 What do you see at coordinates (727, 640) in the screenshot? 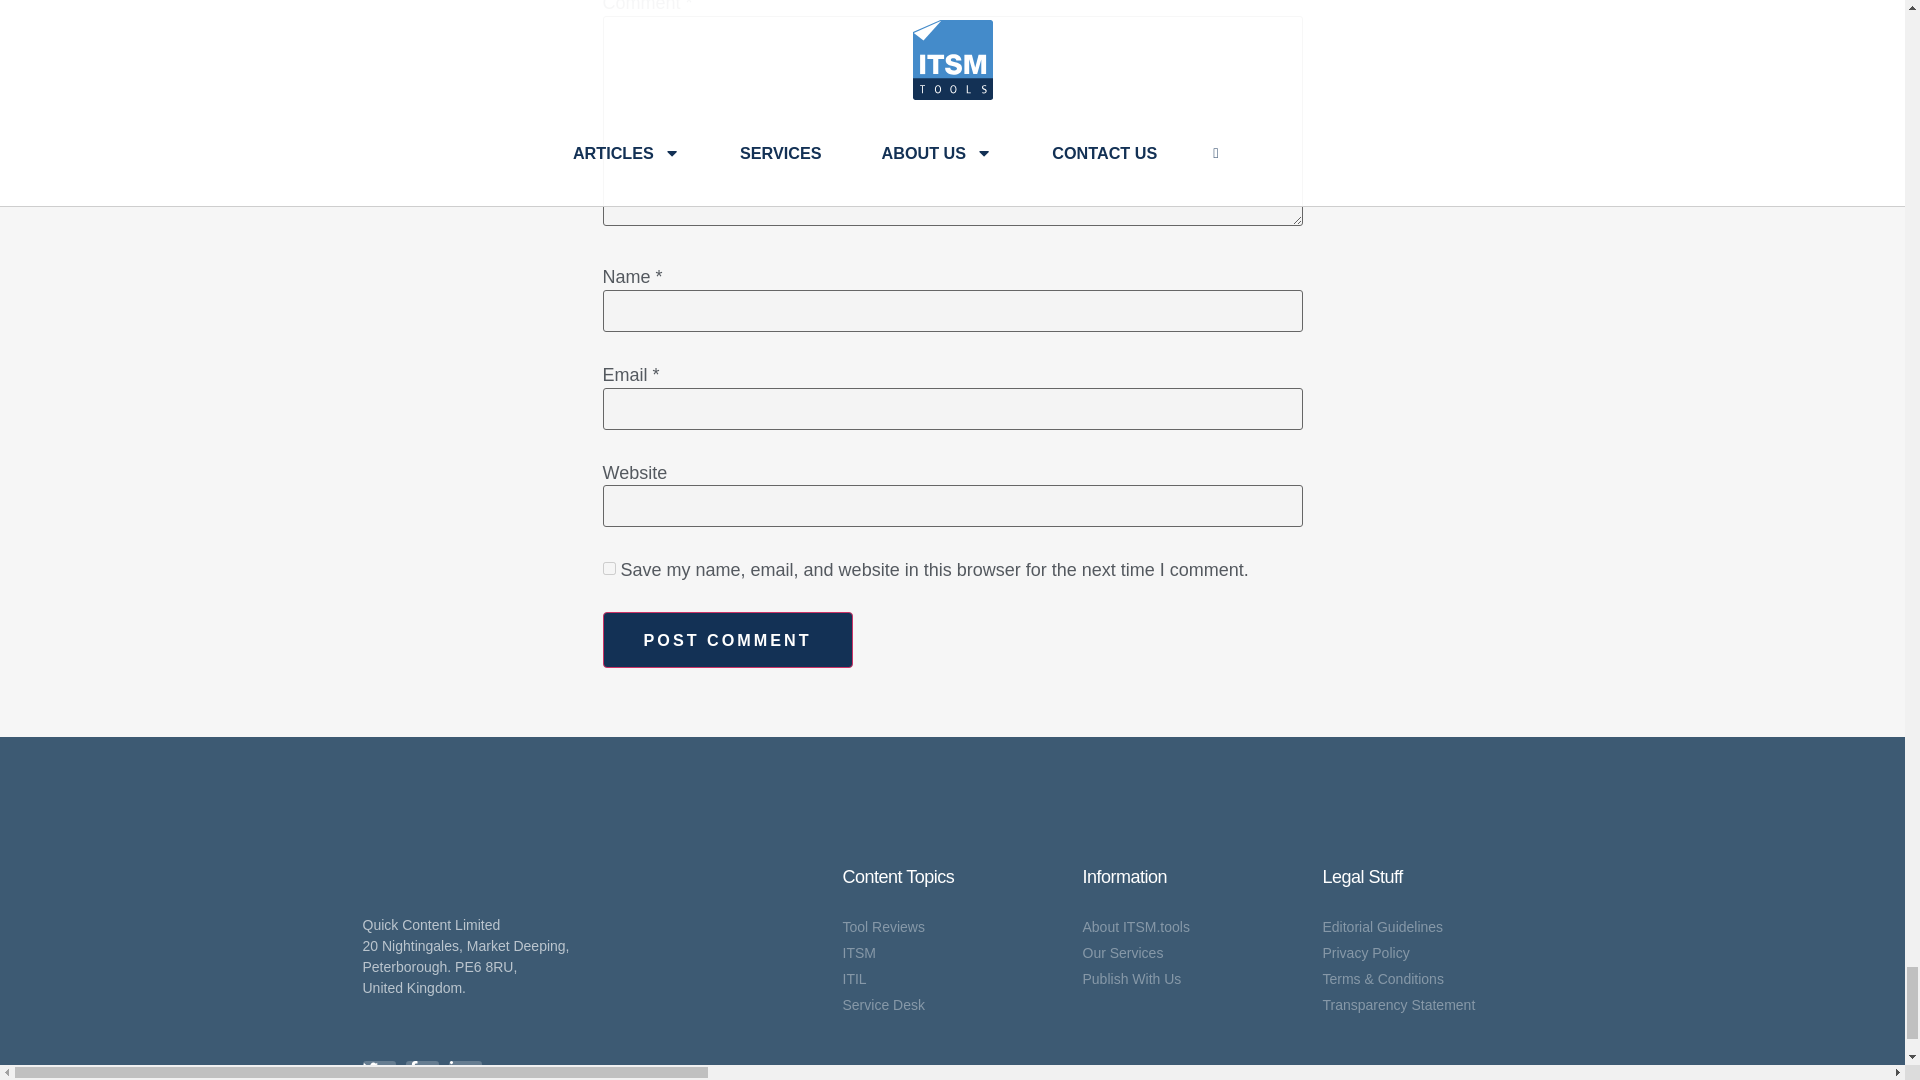
I see `Post Comment` at bounding box center [727, 640].